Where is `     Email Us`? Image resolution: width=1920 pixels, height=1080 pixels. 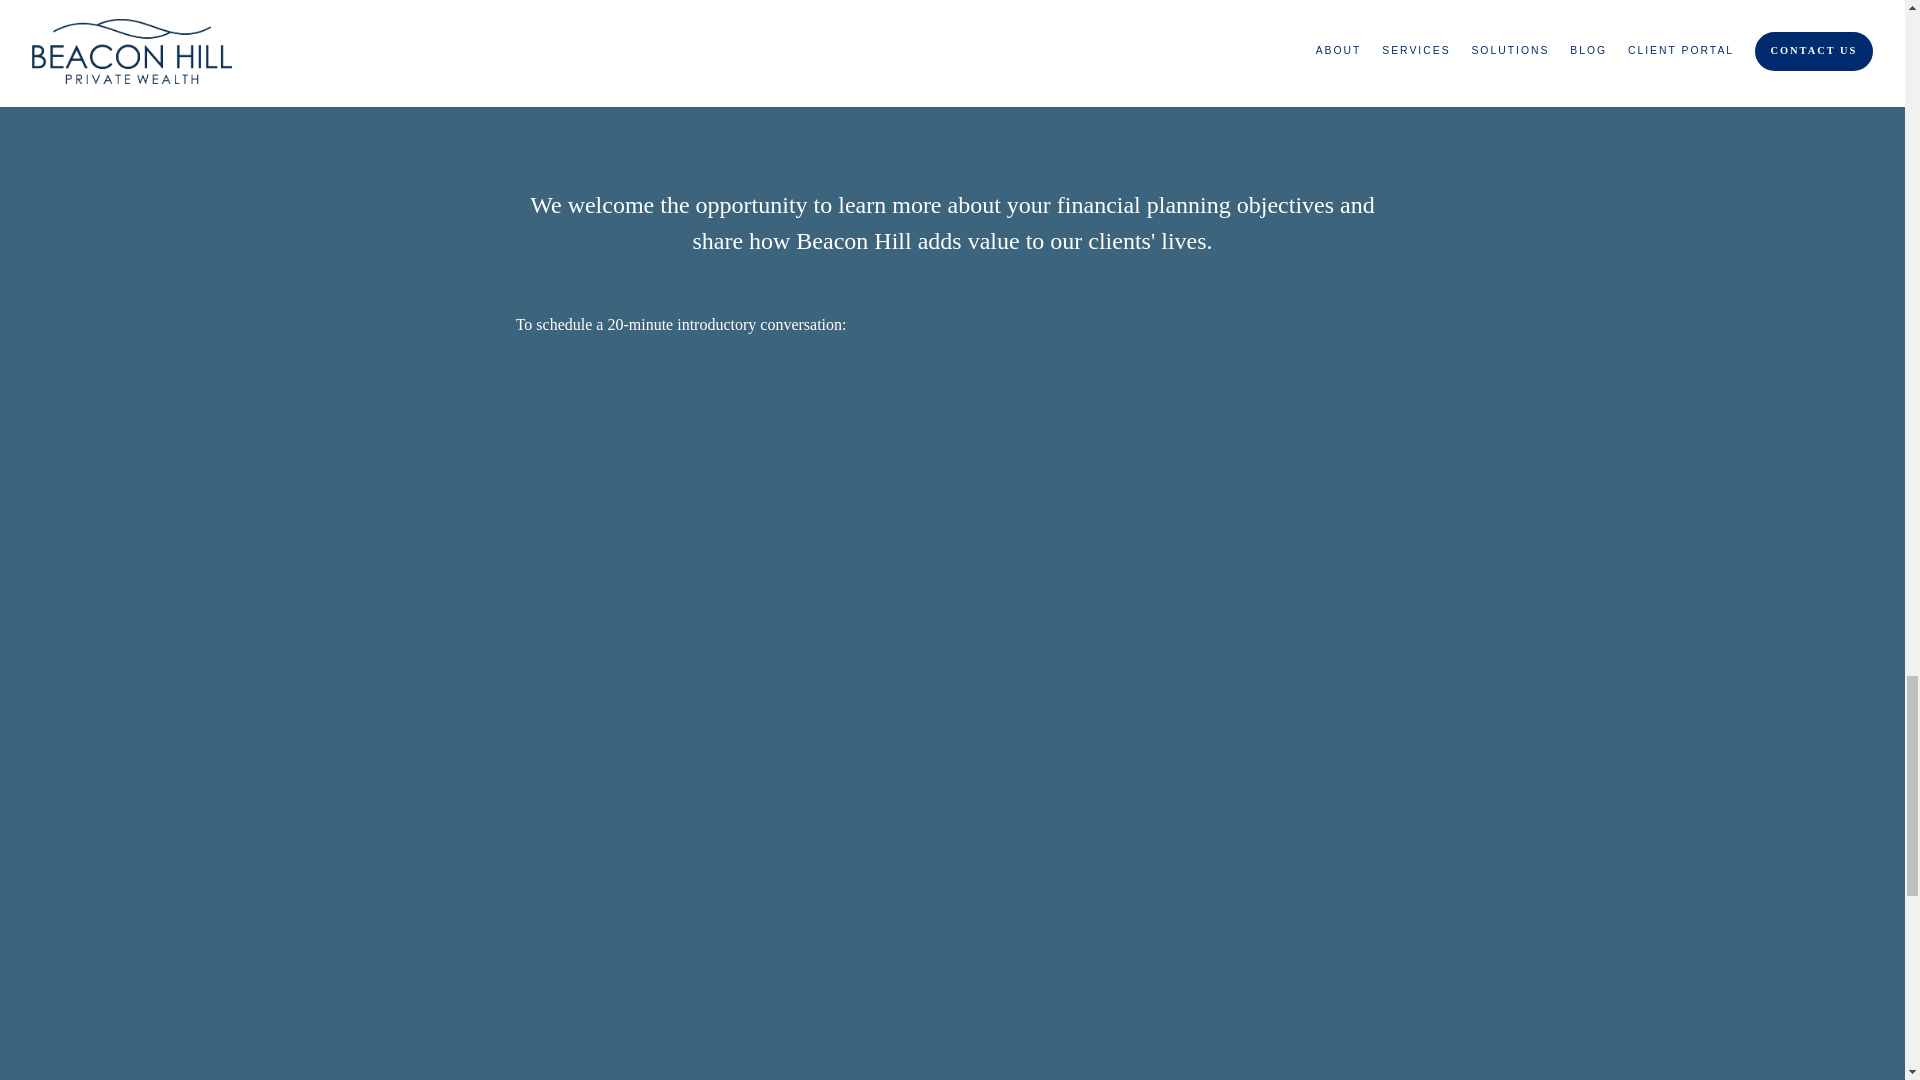
     Email Us is located at coordinates (1010, 1078).